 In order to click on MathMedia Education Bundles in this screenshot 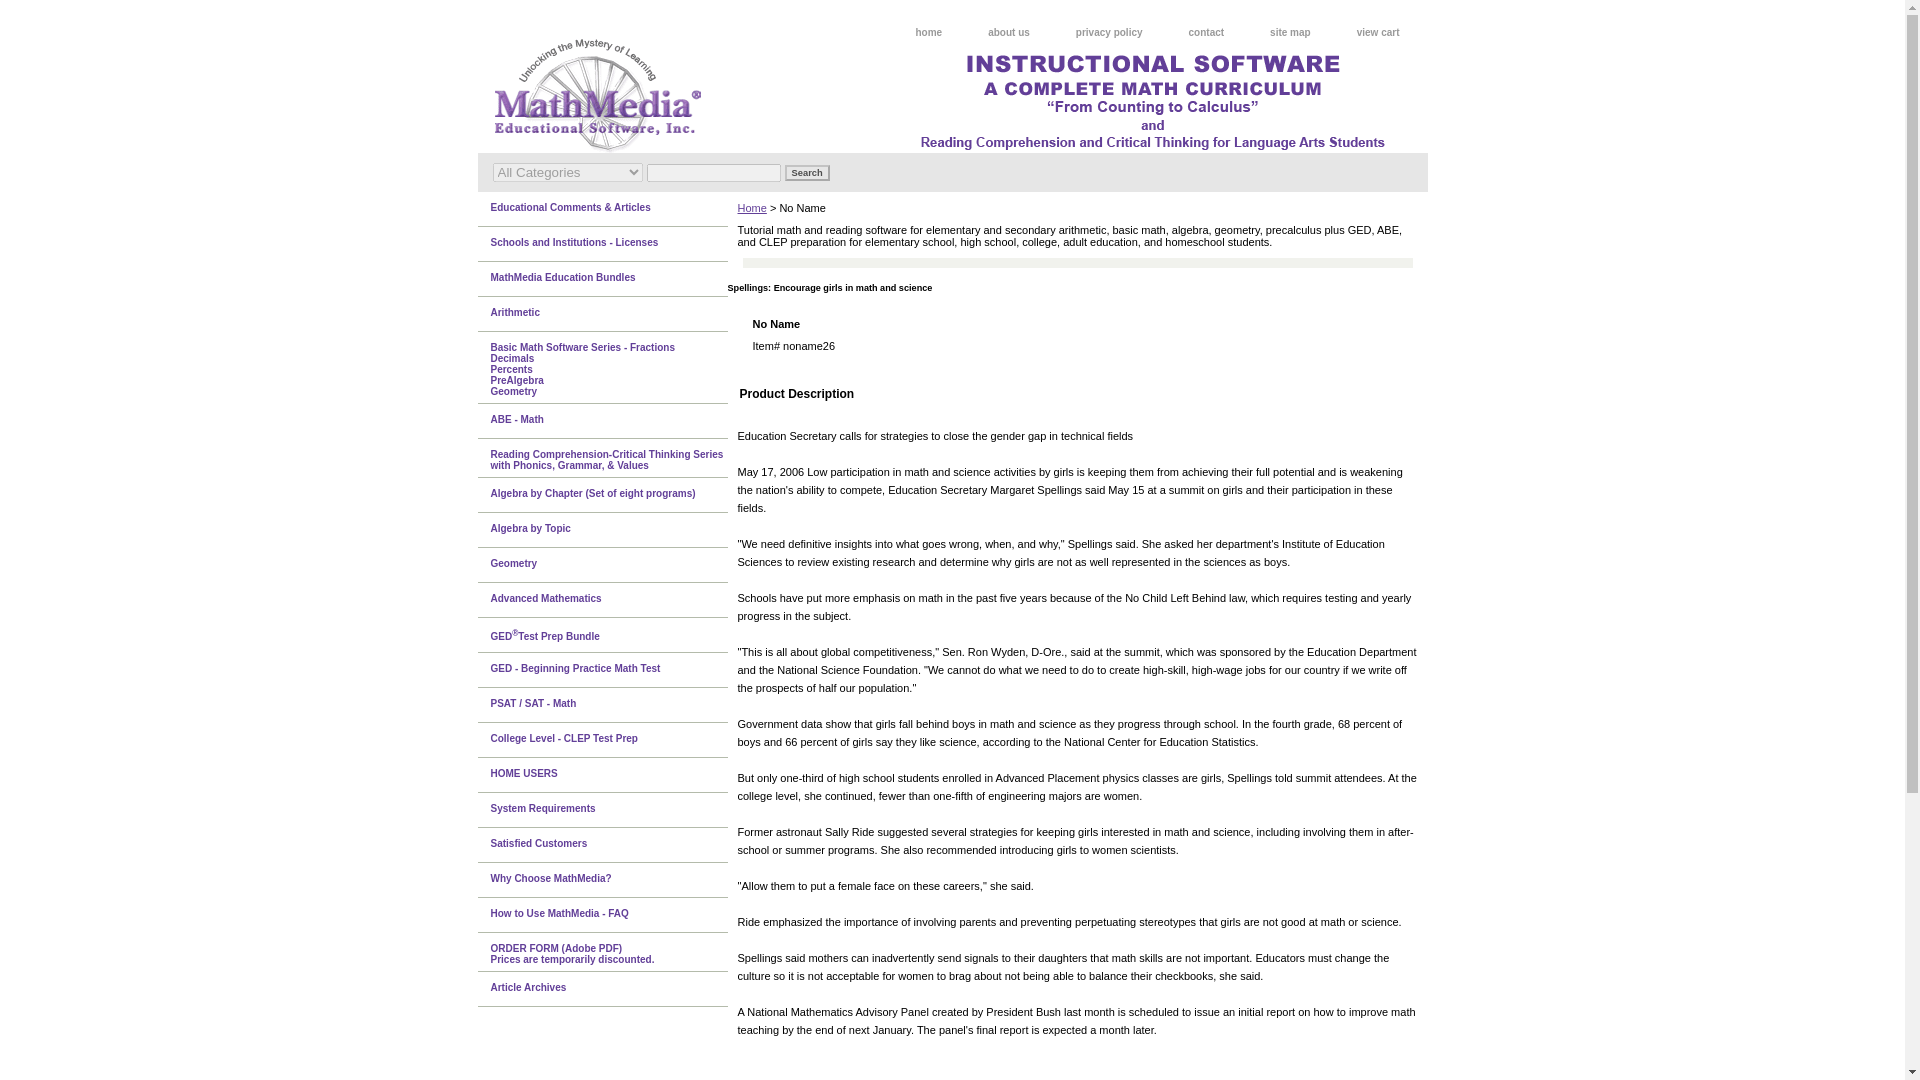, I will do `click(611, 280)`.